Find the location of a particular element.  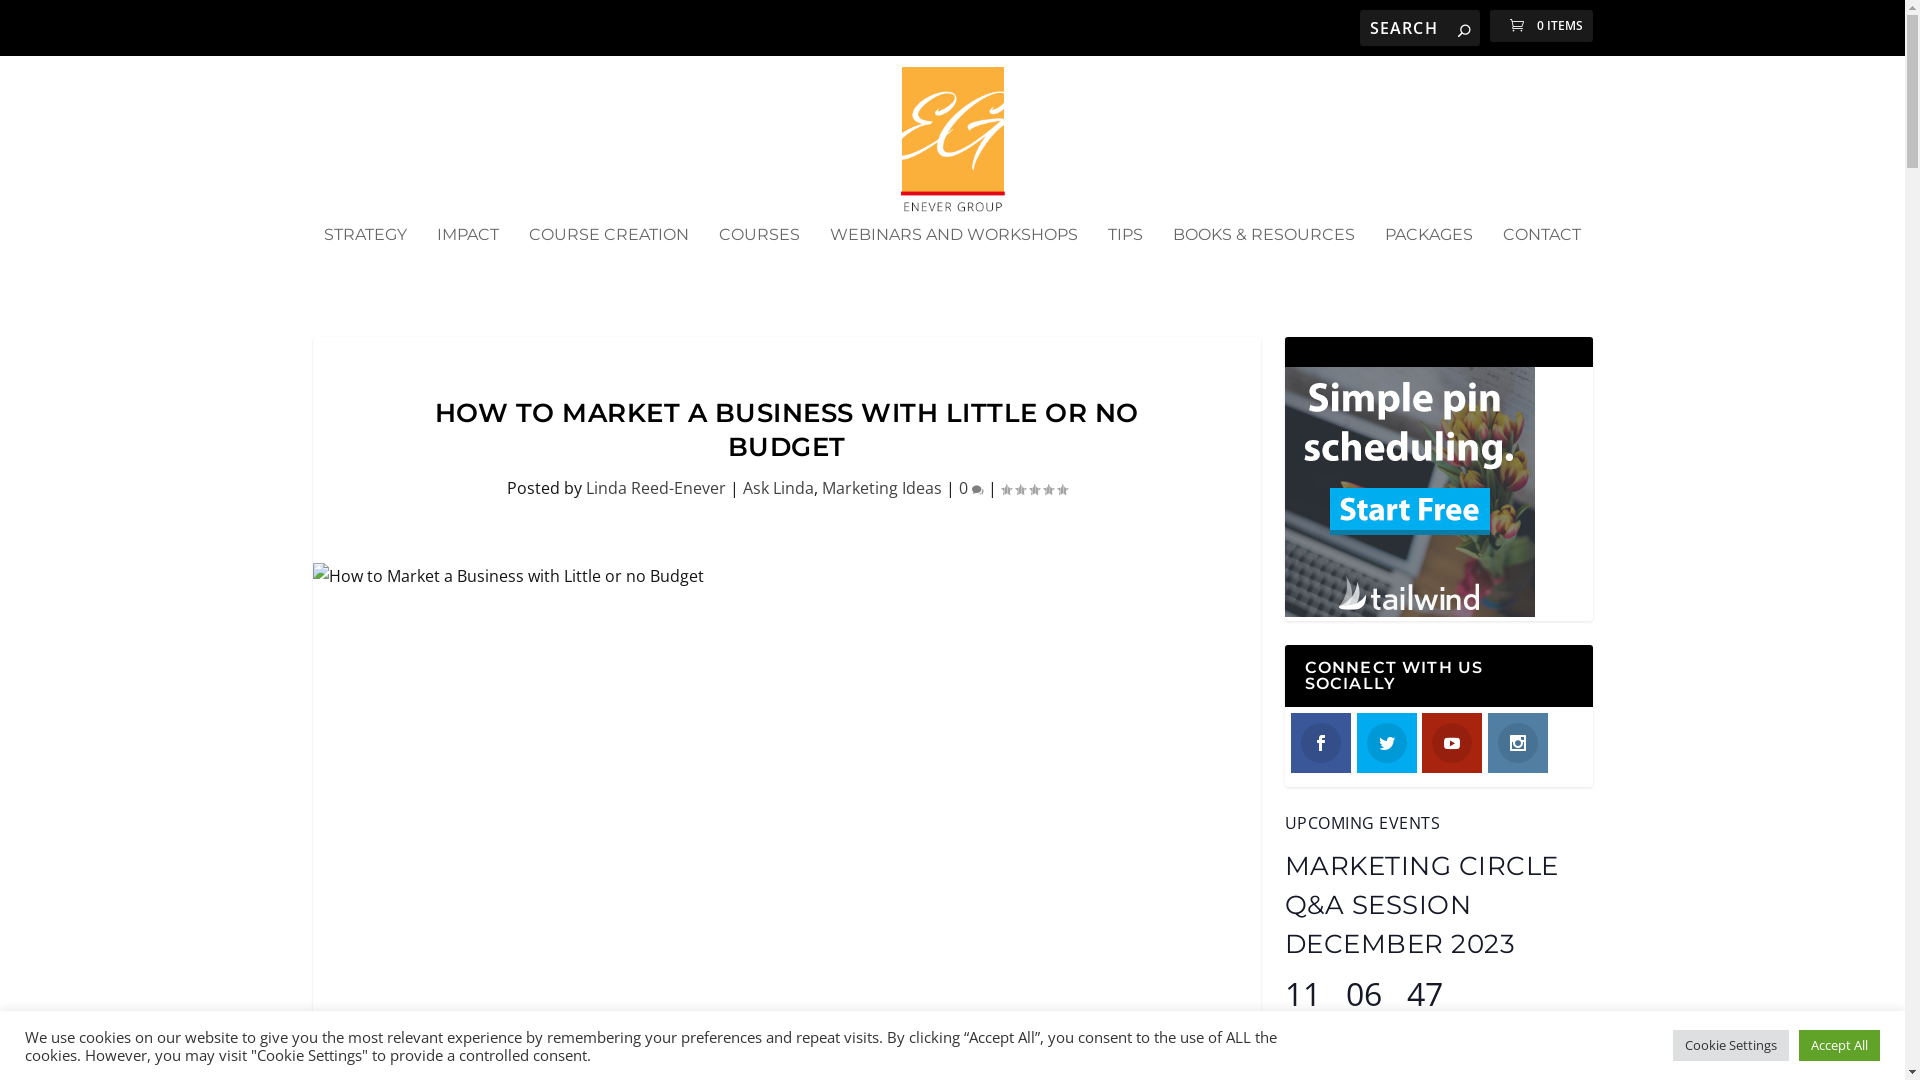

Cookie Settings is located at coordinates (1731, 1046).